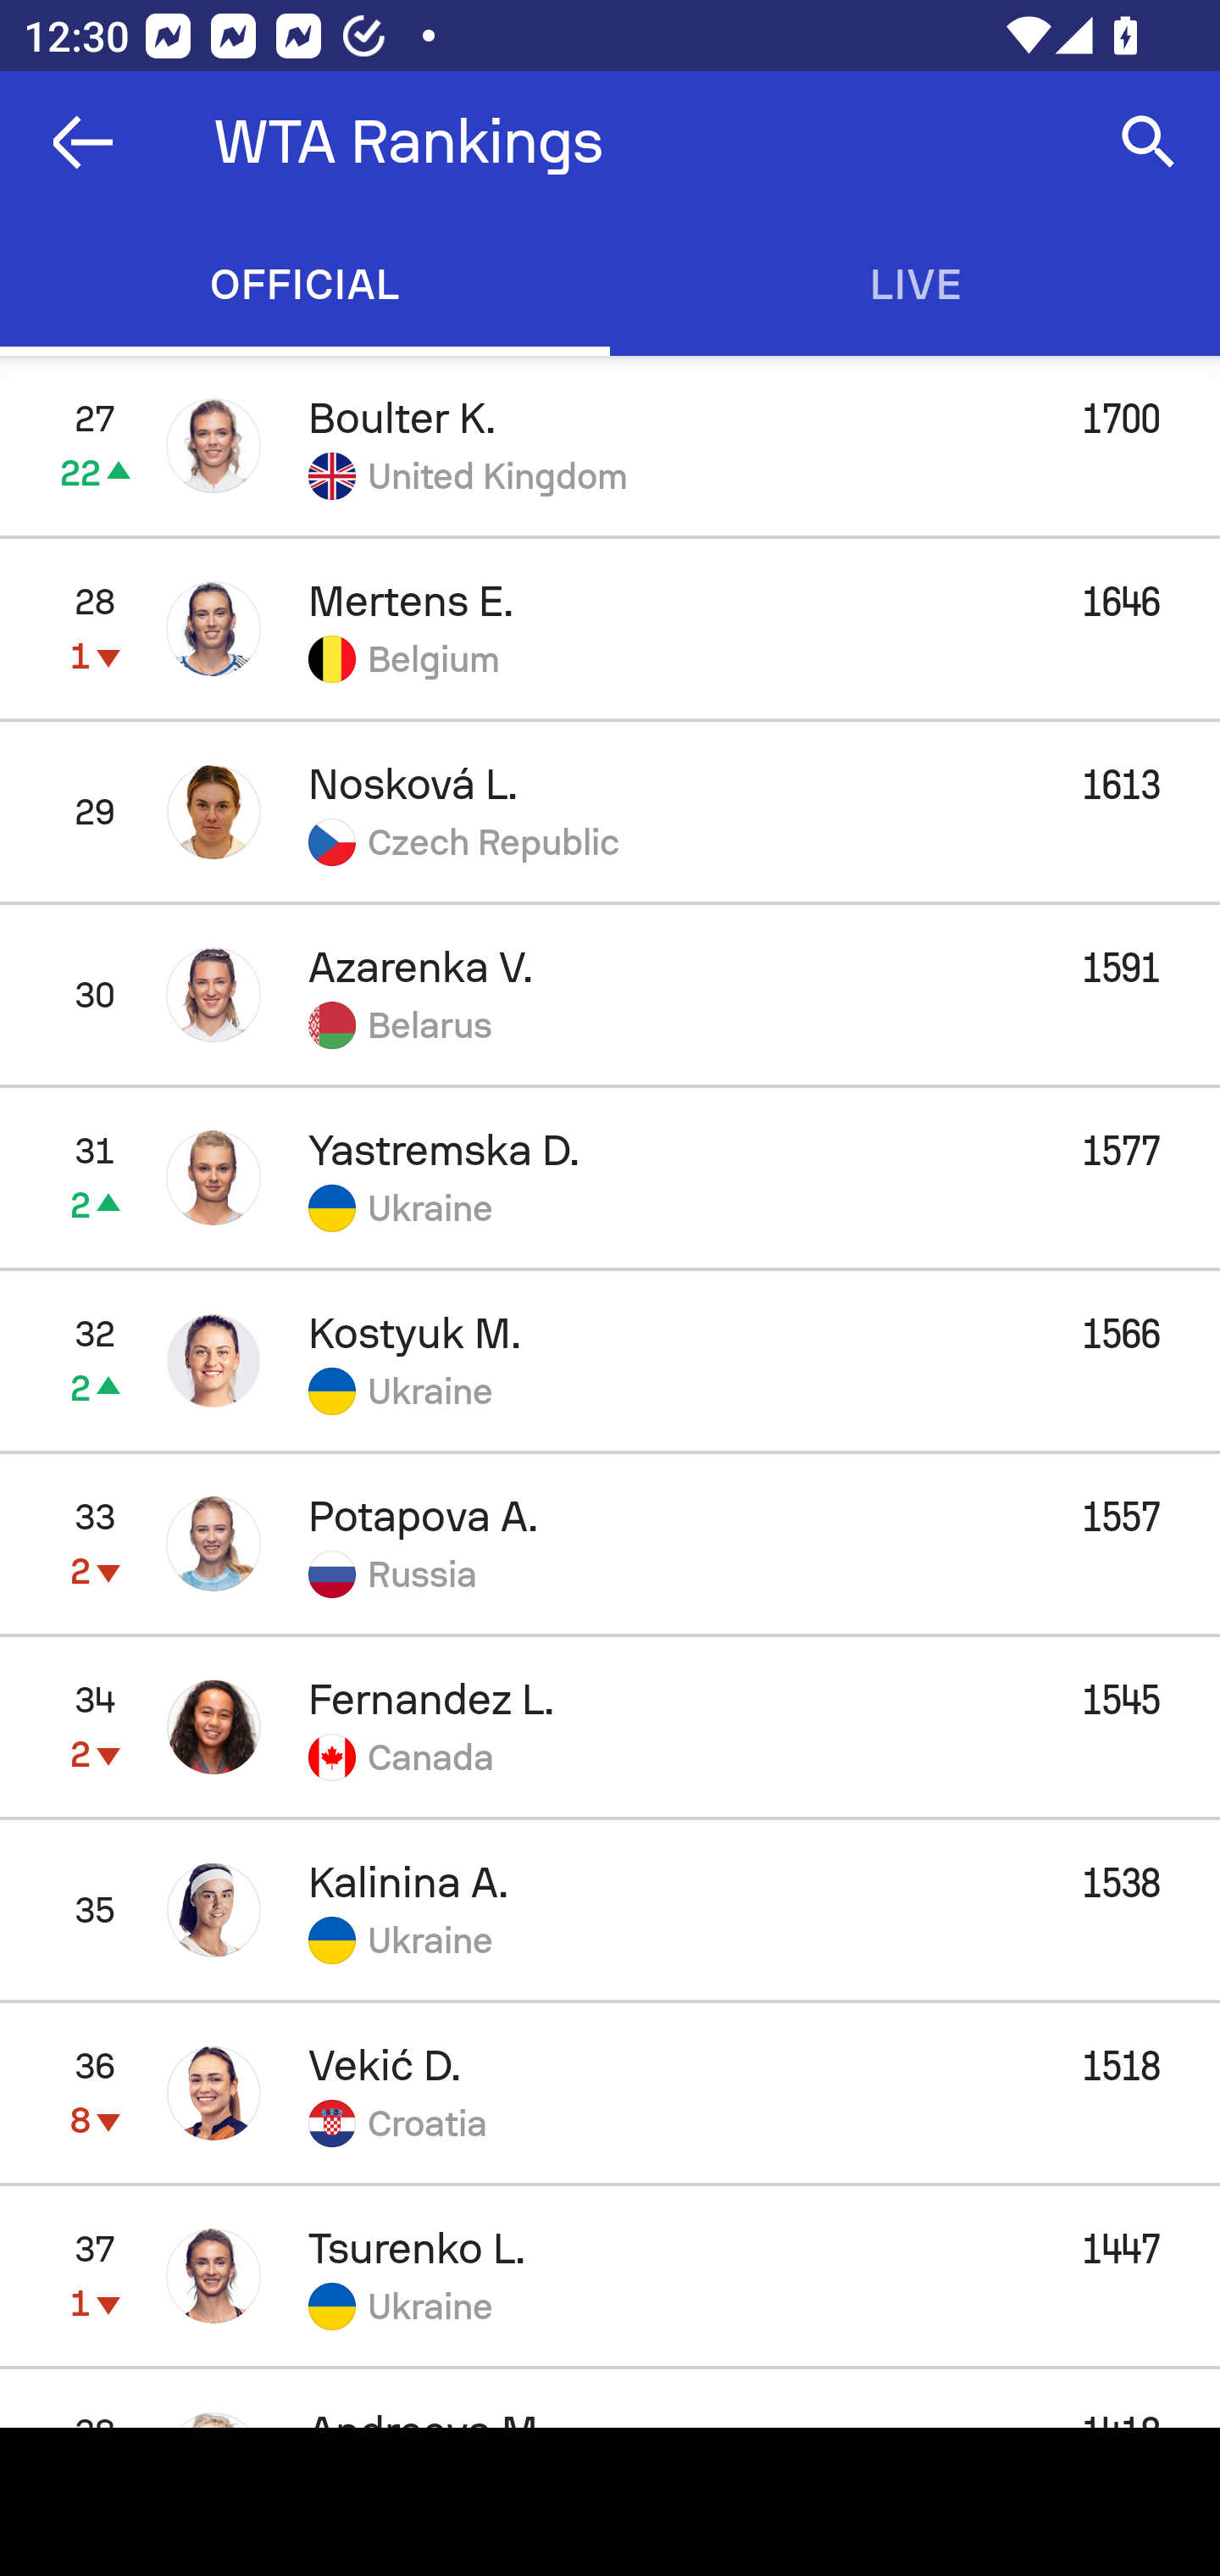 This screenshot has width=1220, height=2576. I want to click on 37 1 Tsurenko L. 1447 Ukraine, so click(610, 2275).